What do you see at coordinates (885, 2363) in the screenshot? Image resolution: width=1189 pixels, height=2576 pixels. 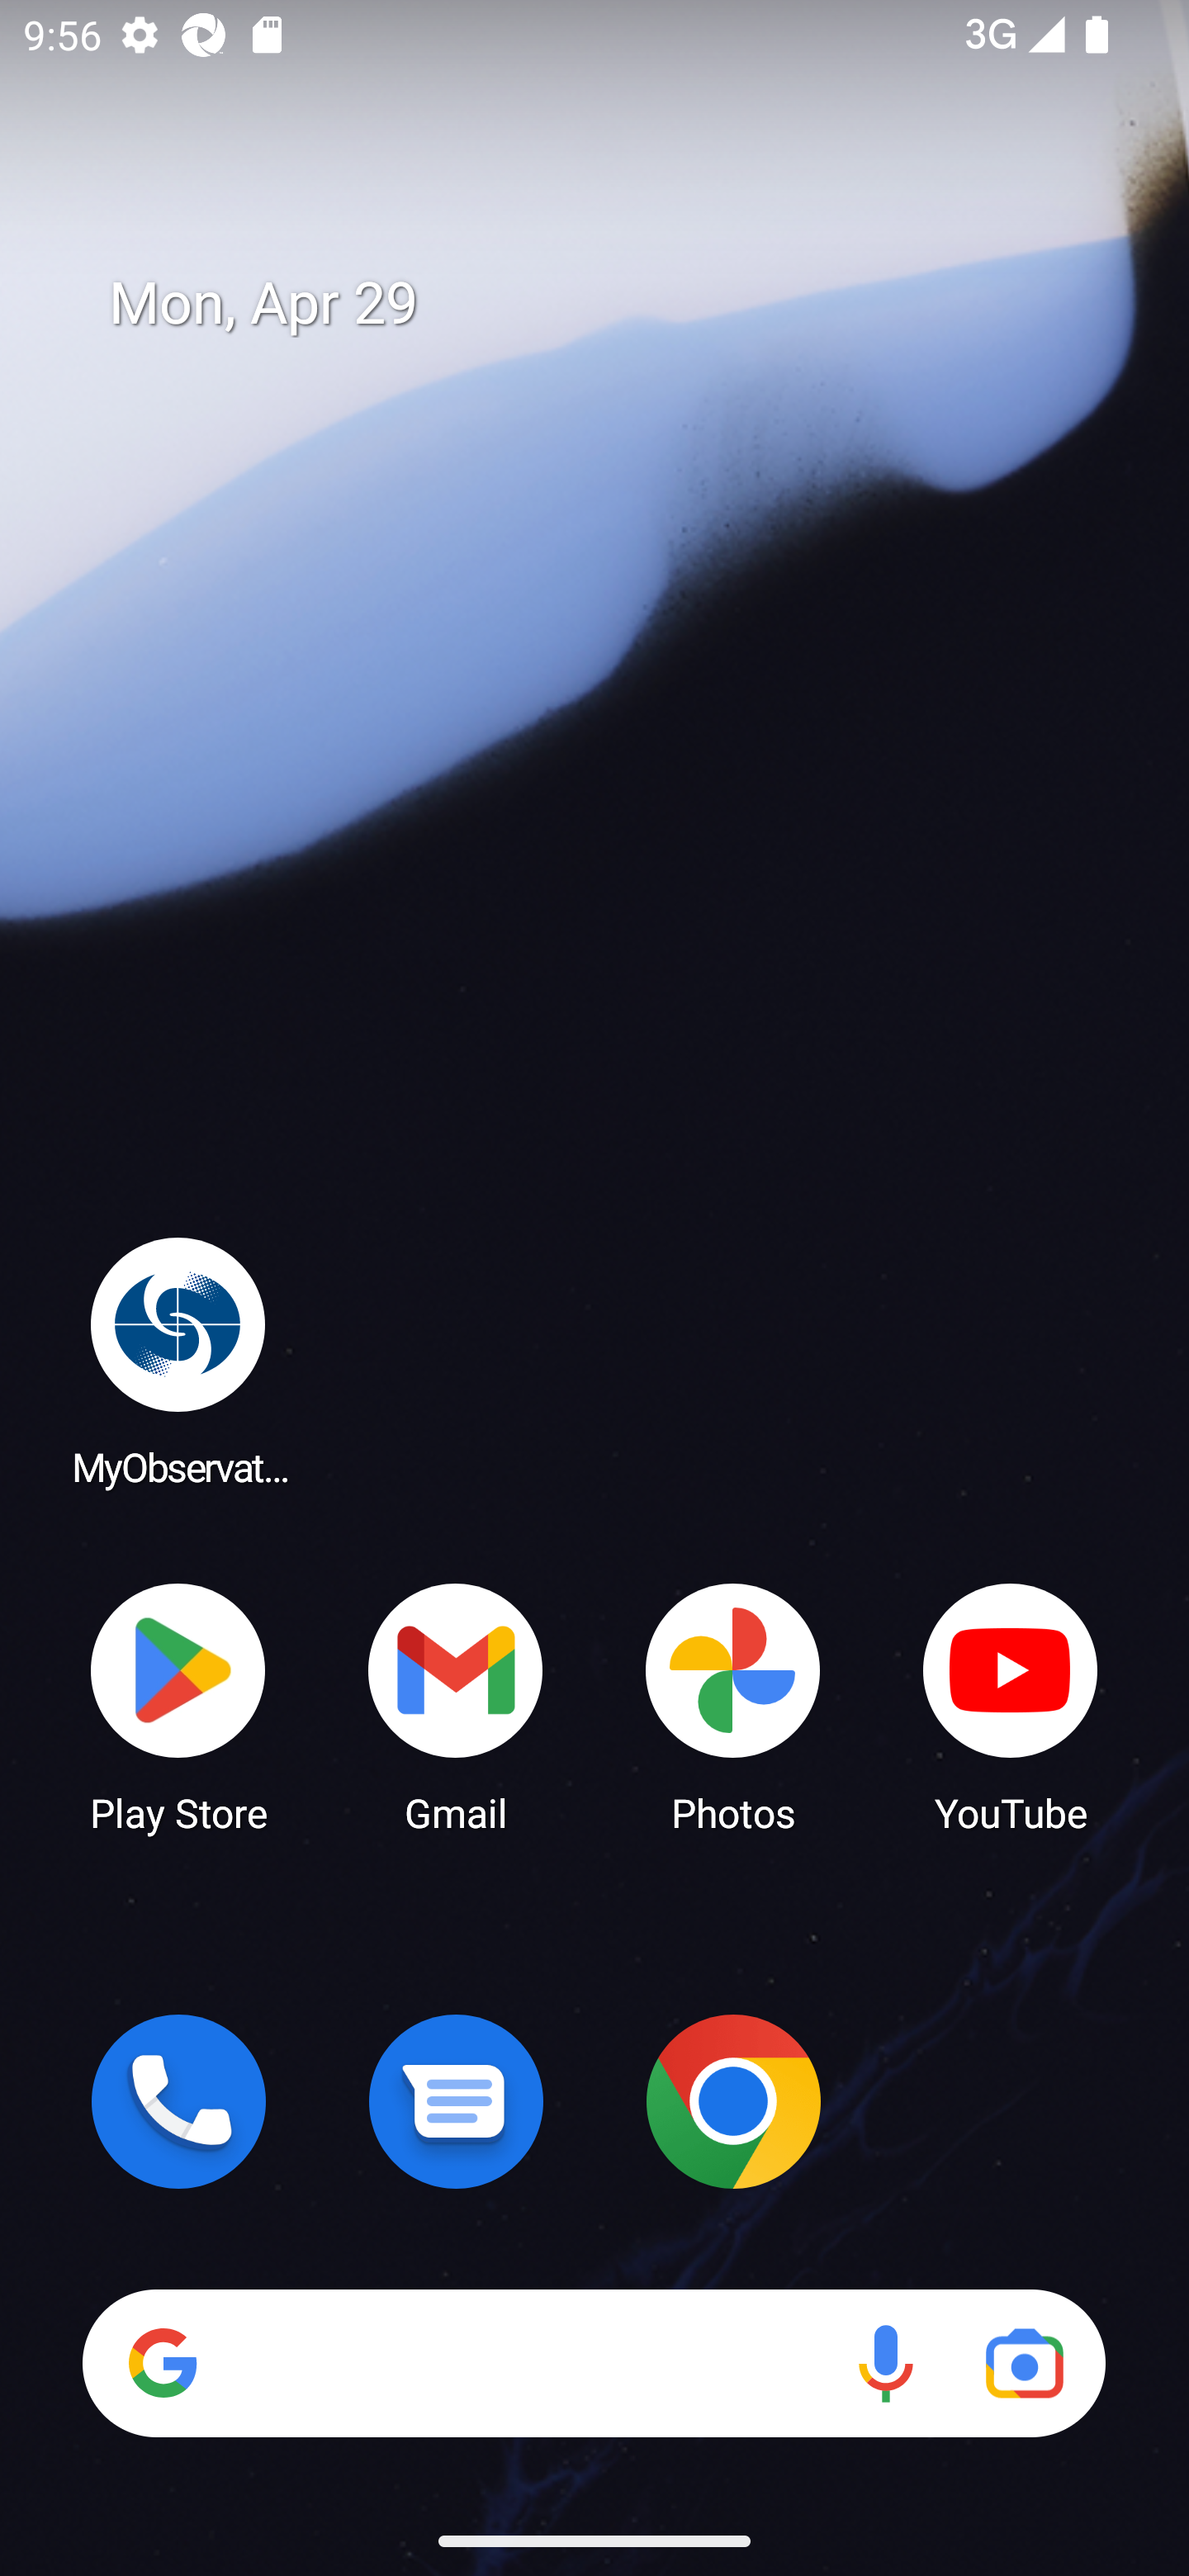 I see `Voice search` at bounding box center [885, 2363].